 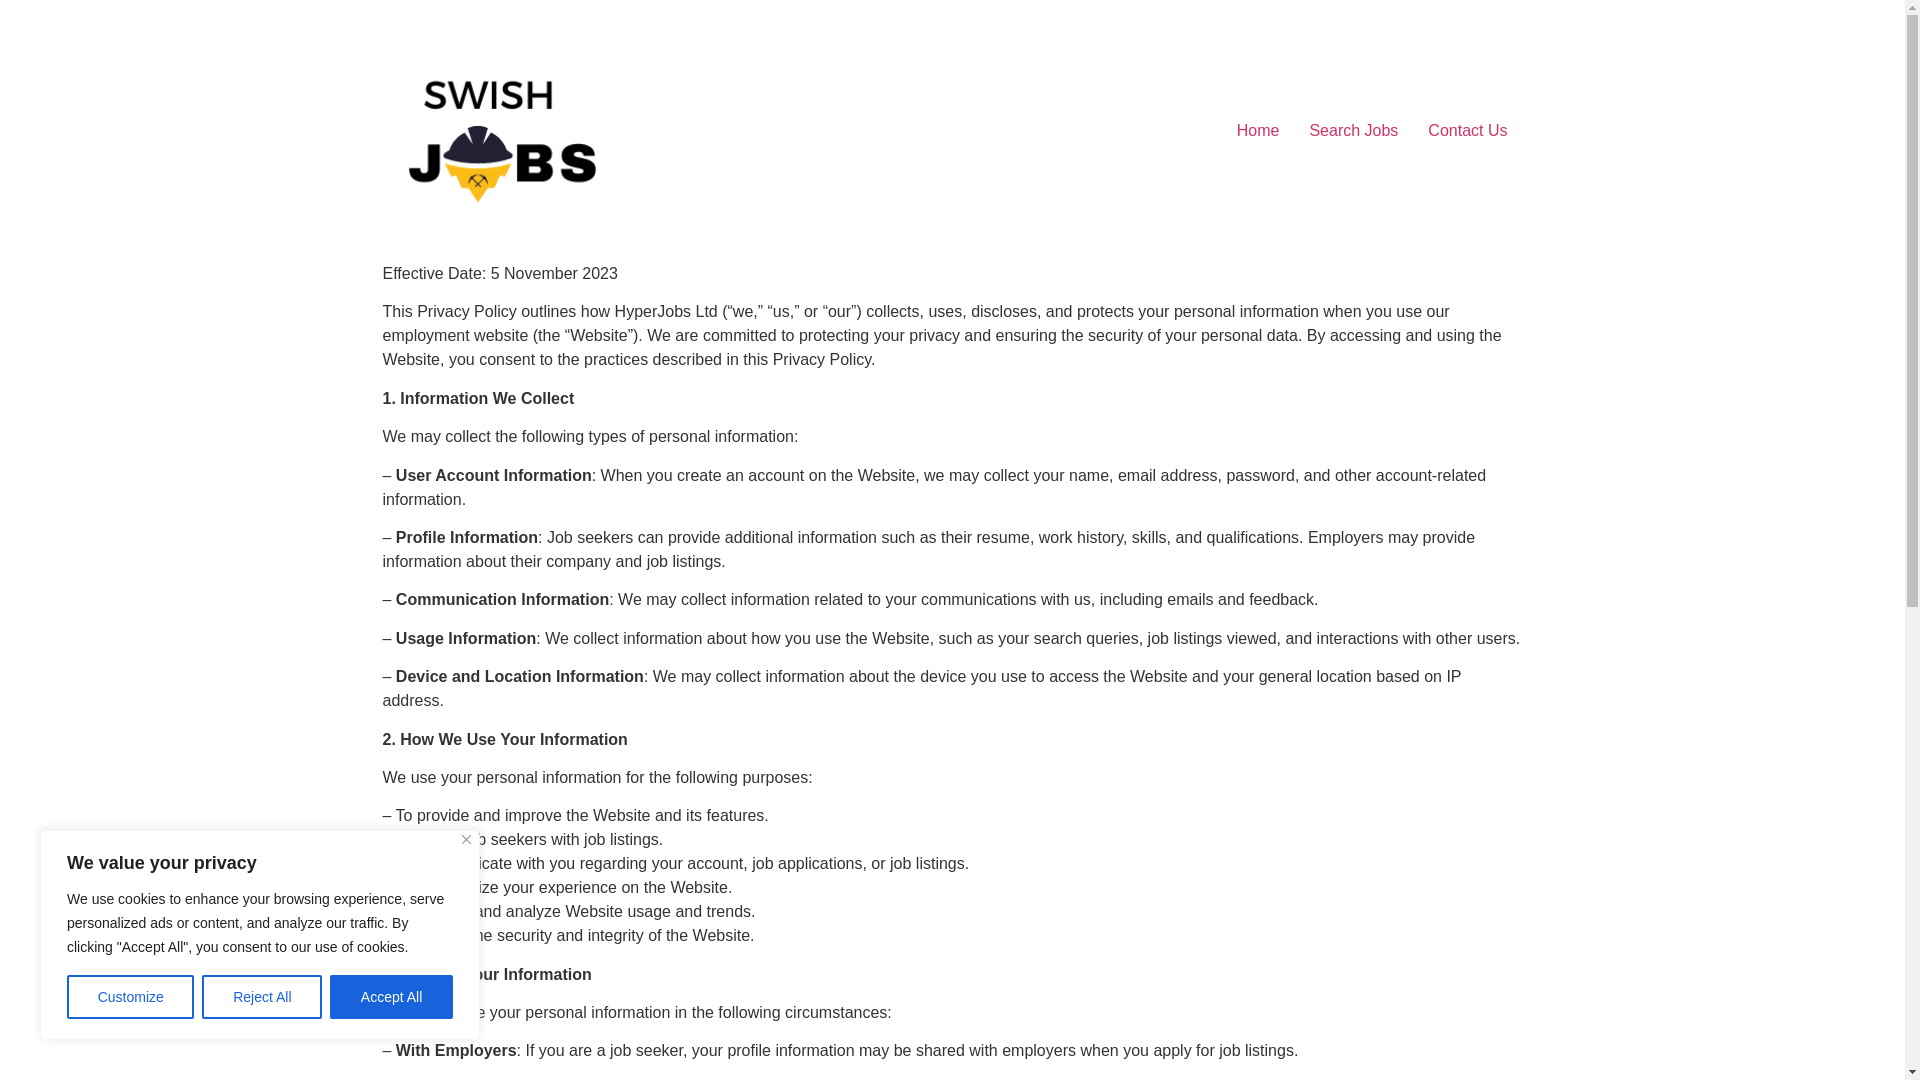 What do you see at coordinates (262, 997) in the screenshot?
I see `Reject All` at bounding box center [262, 997].